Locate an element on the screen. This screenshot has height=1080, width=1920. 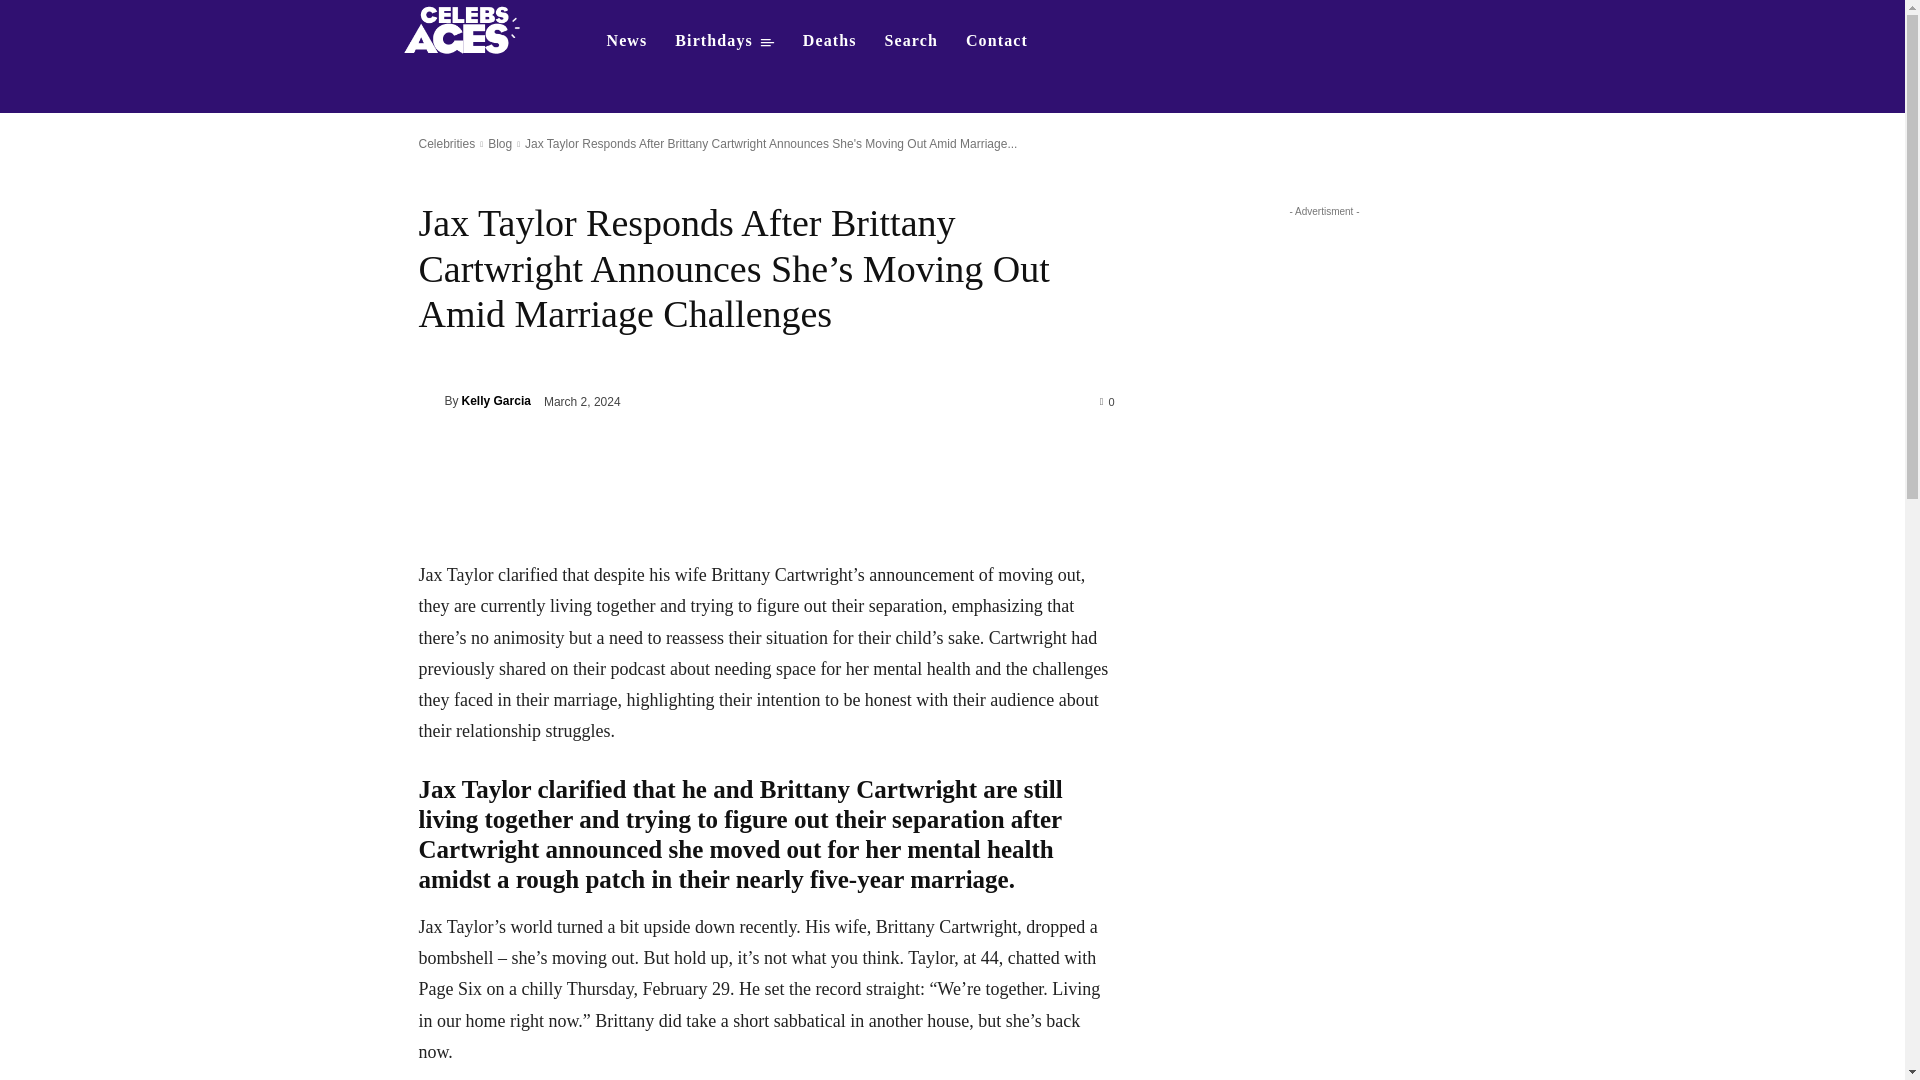
News is located at coordinates (626, 40).